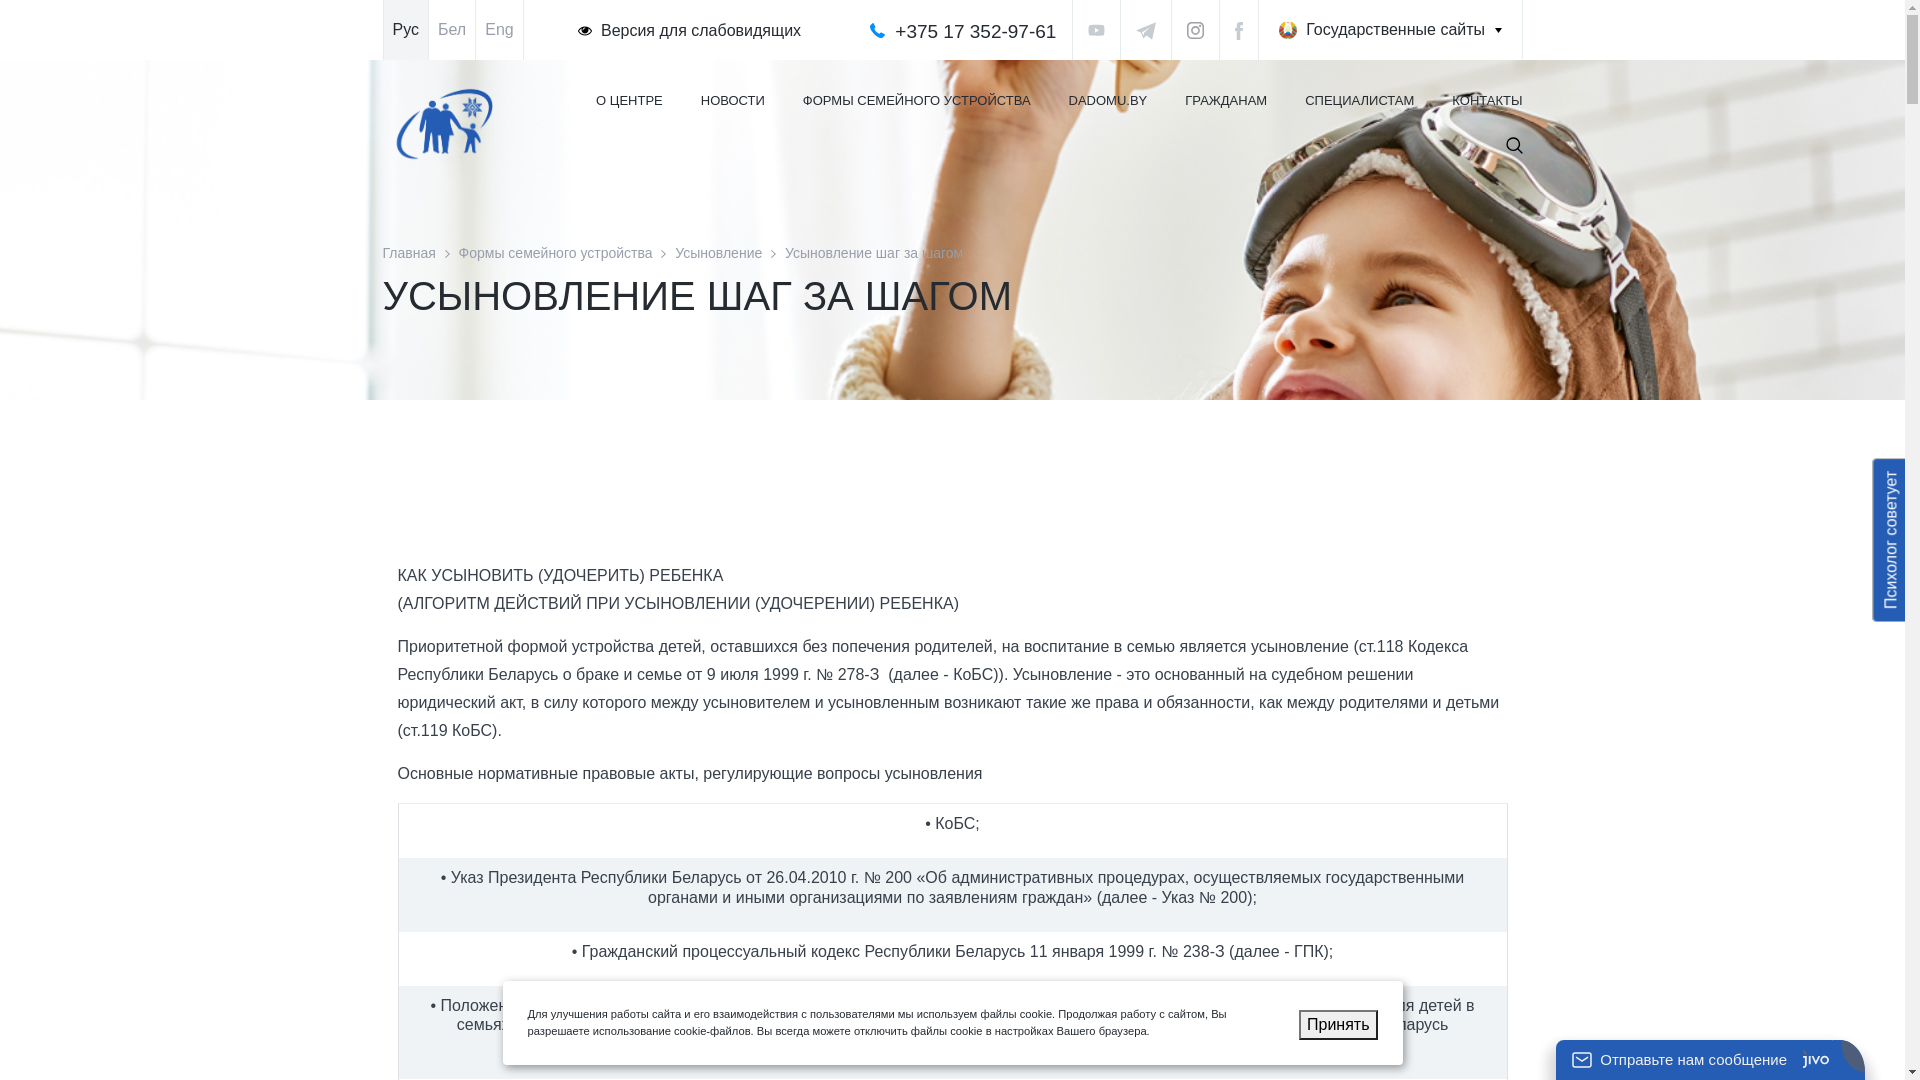  What do you see at coordinates (500, 30) in the screenshot?
I see `Eng` at bounding box center [500, 30].